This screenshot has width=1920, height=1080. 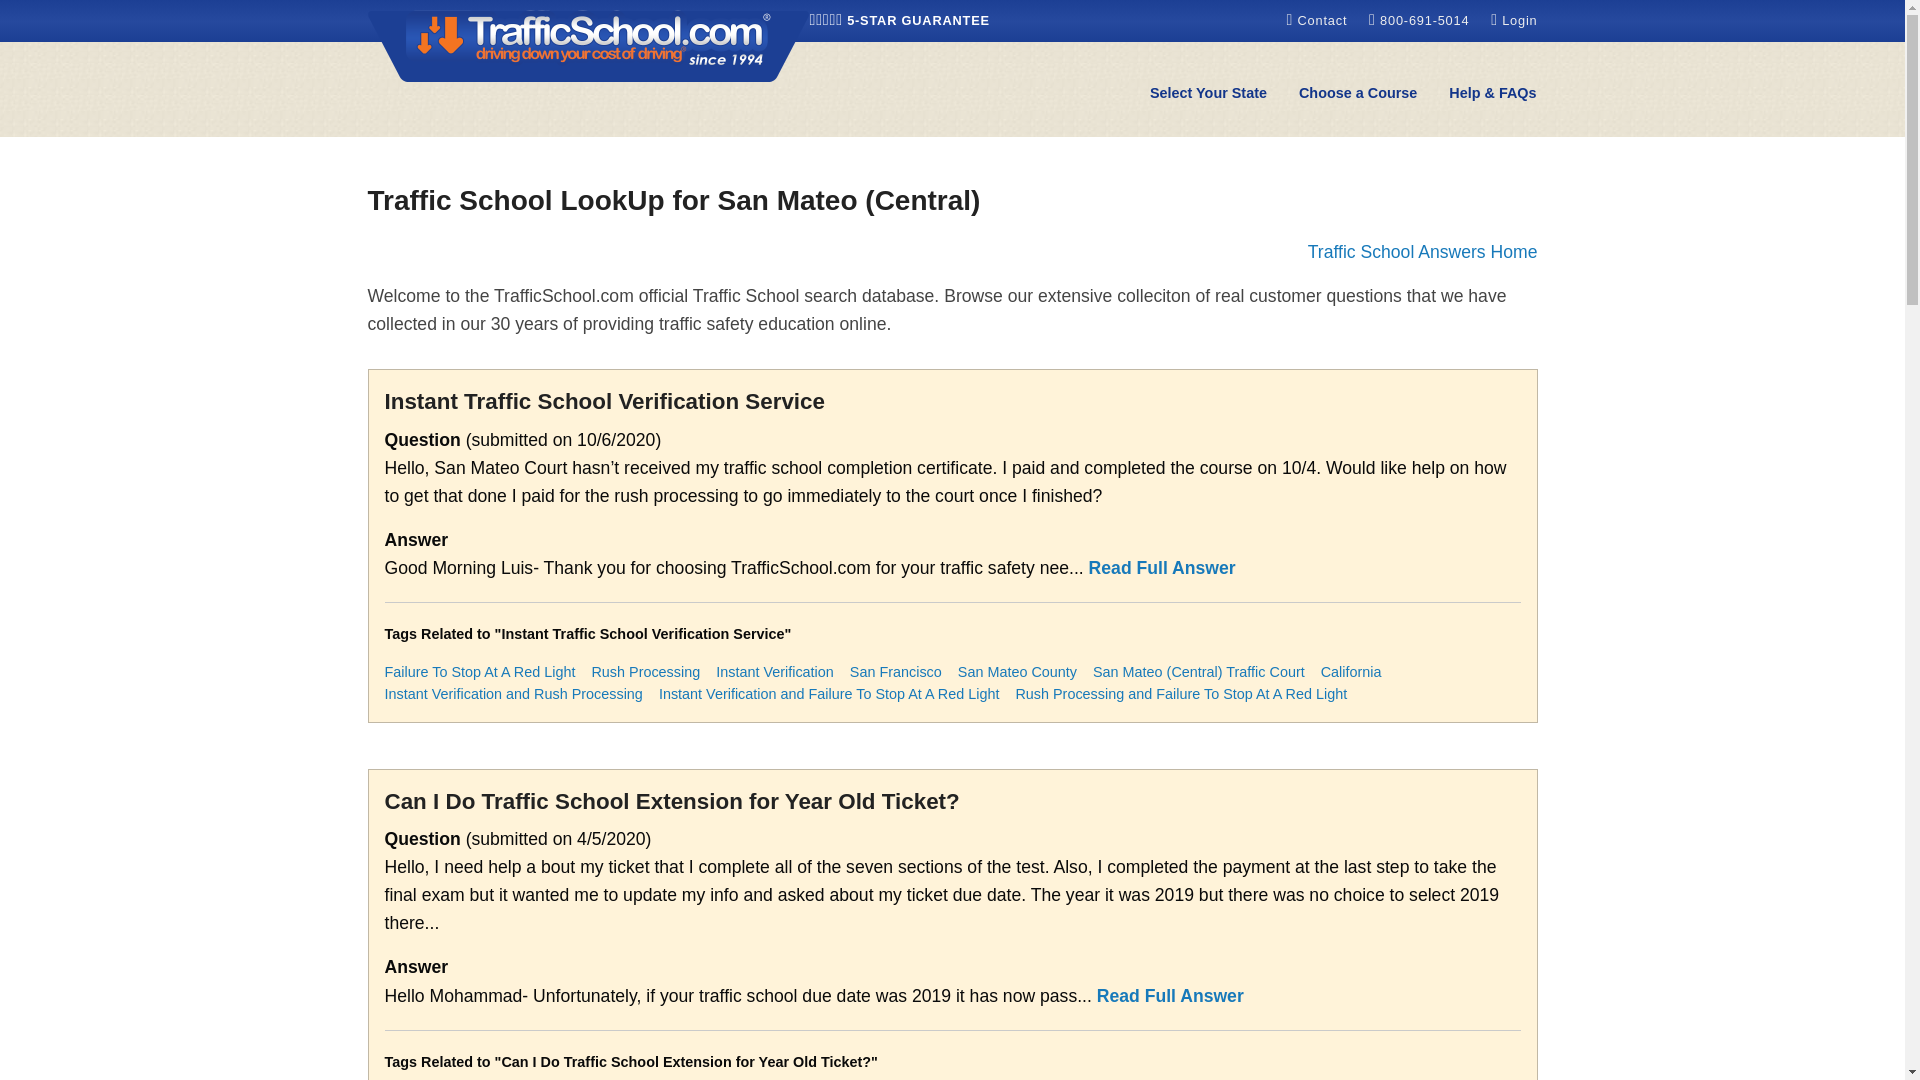 I want to click on Call Traffic School, so click(x=1421, y=20).